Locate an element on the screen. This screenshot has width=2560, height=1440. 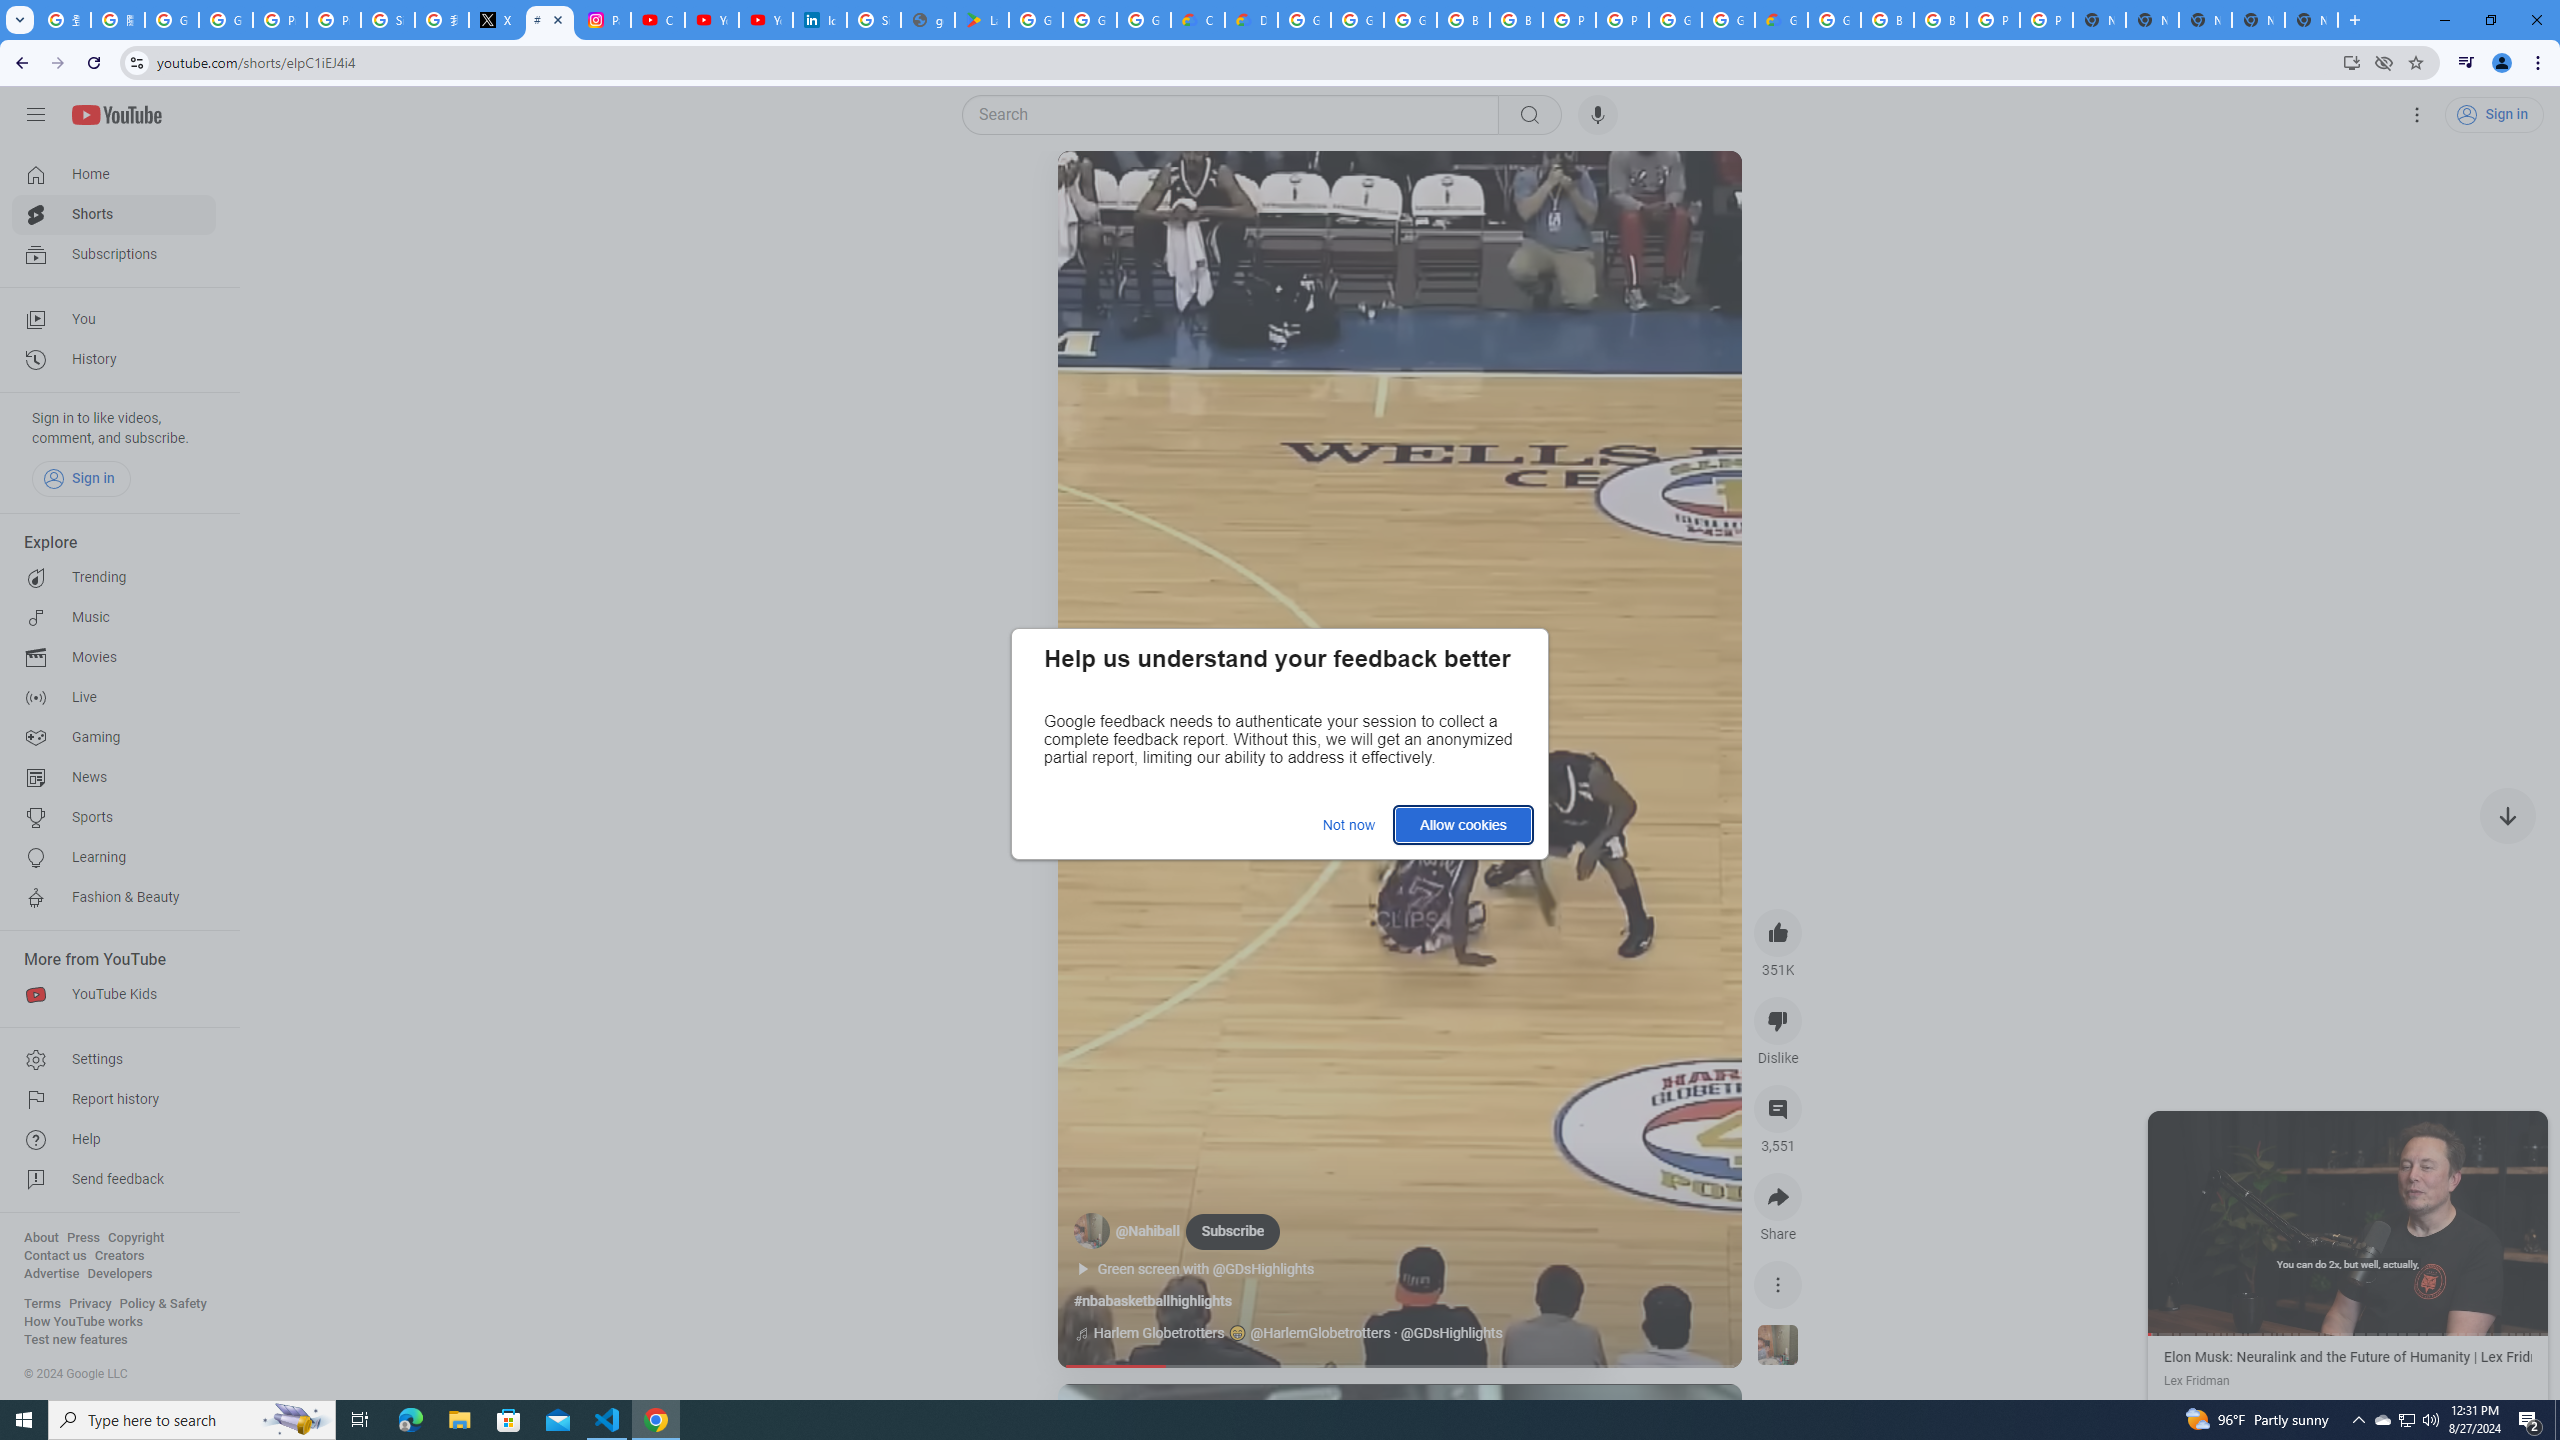
Last Shelter: Survival - Apps on Google Play is located at coordinates (982, 20).